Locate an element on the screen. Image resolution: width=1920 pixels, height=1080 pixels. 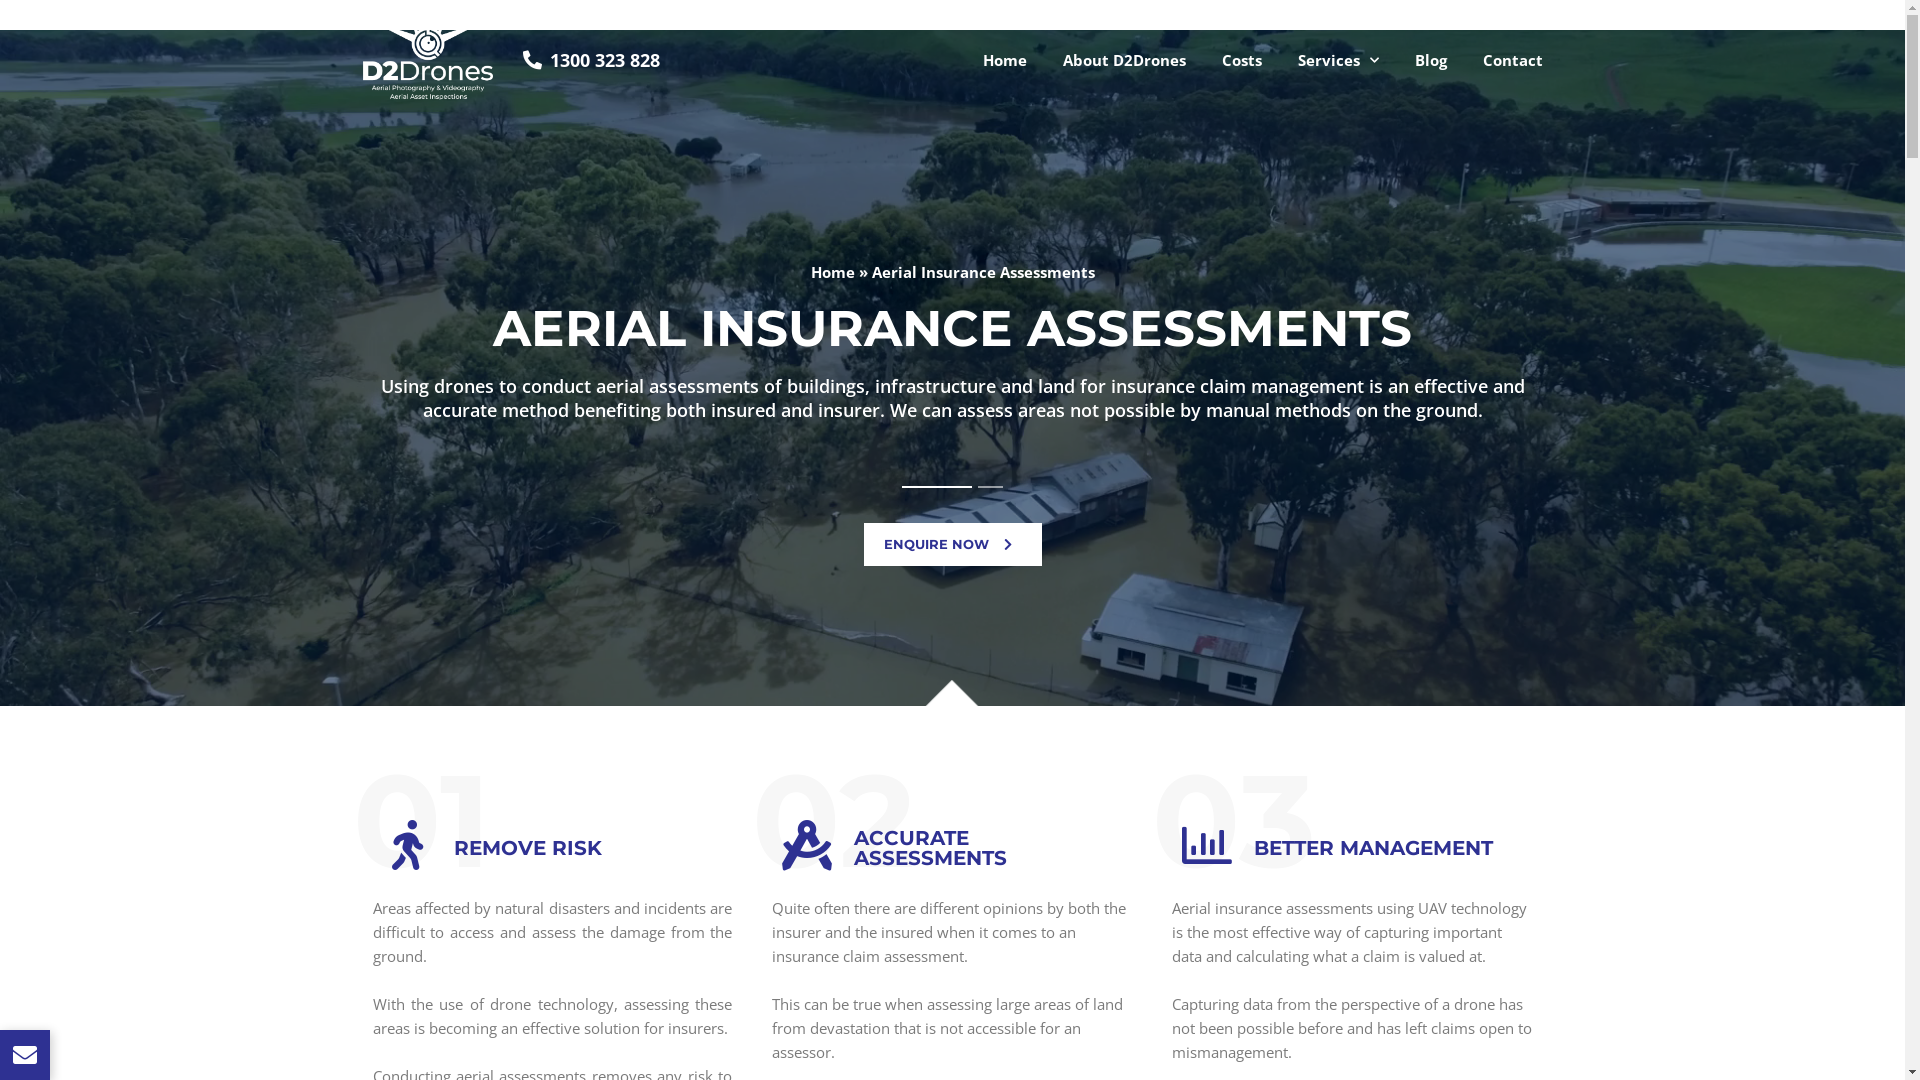
Home is located at coordinates (1004, 60).